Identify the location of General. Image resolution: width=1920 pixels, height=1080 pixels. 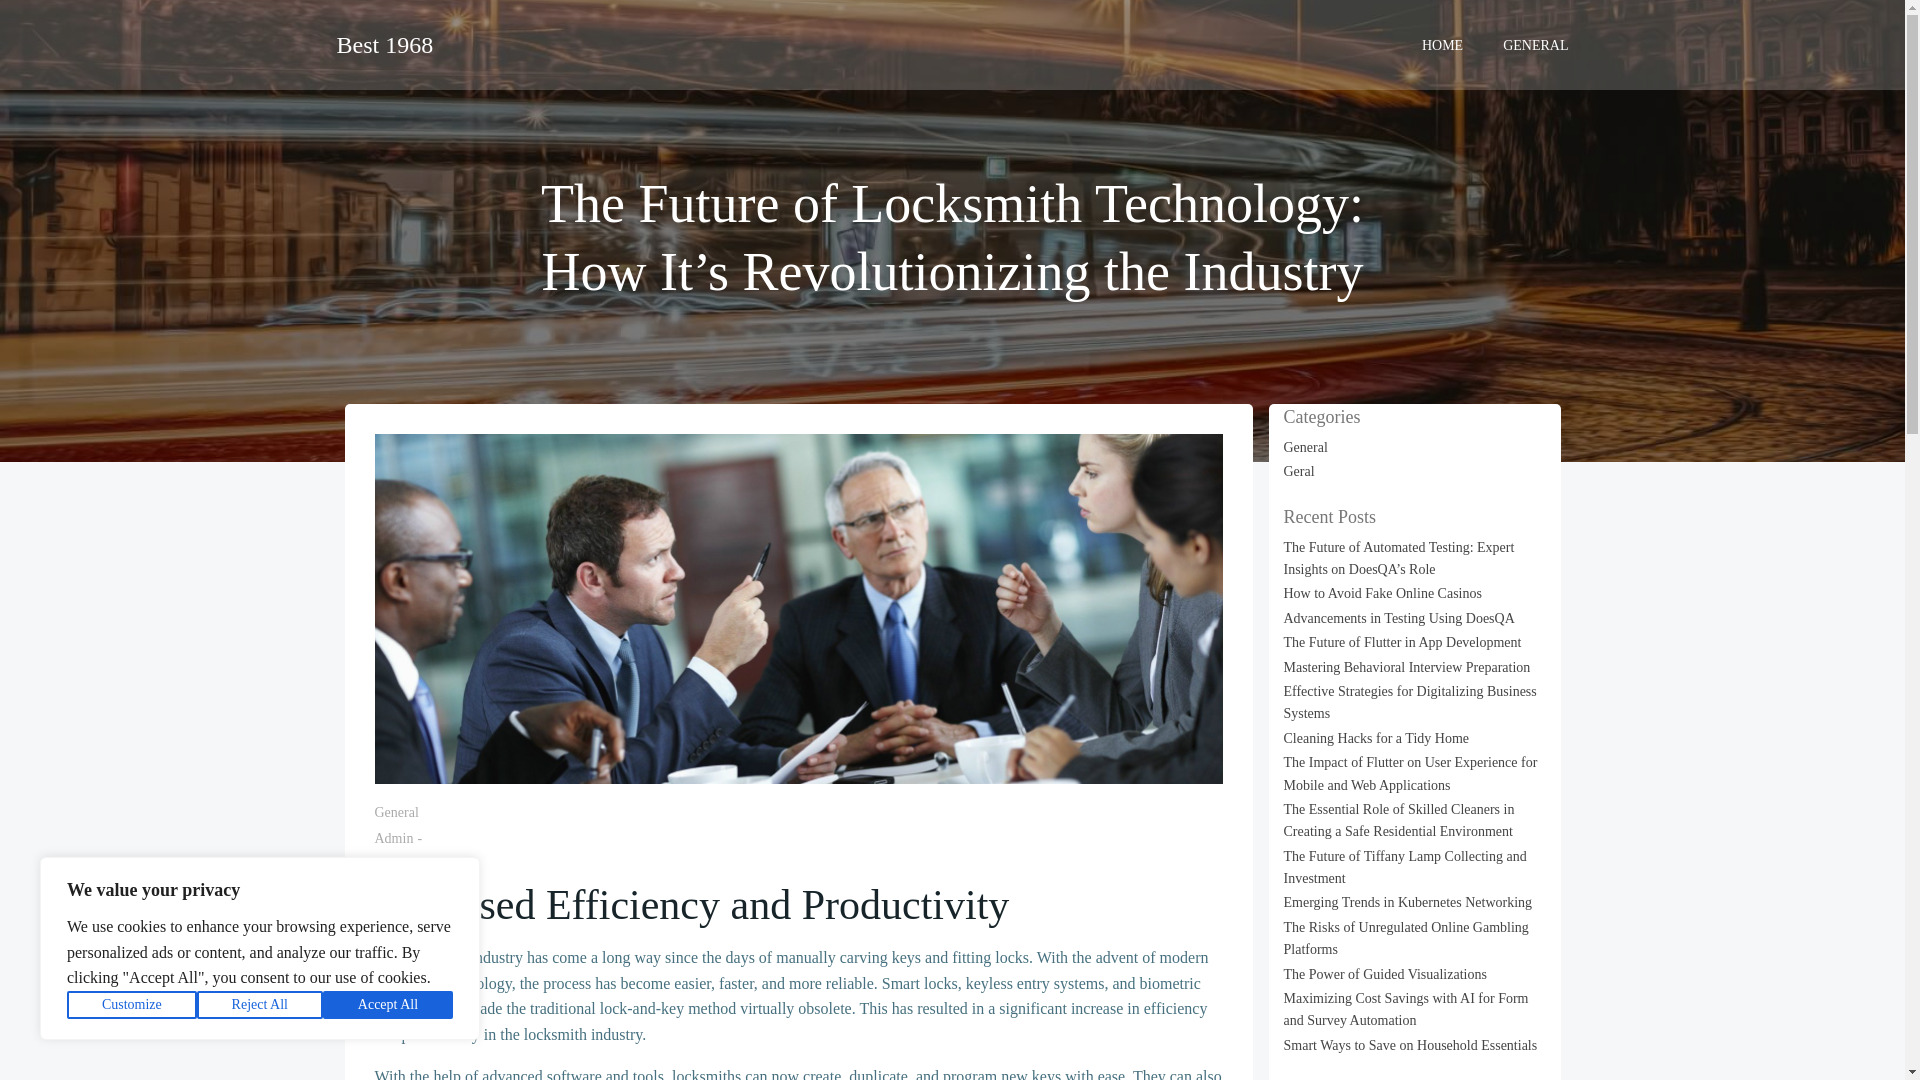
(396, 812).